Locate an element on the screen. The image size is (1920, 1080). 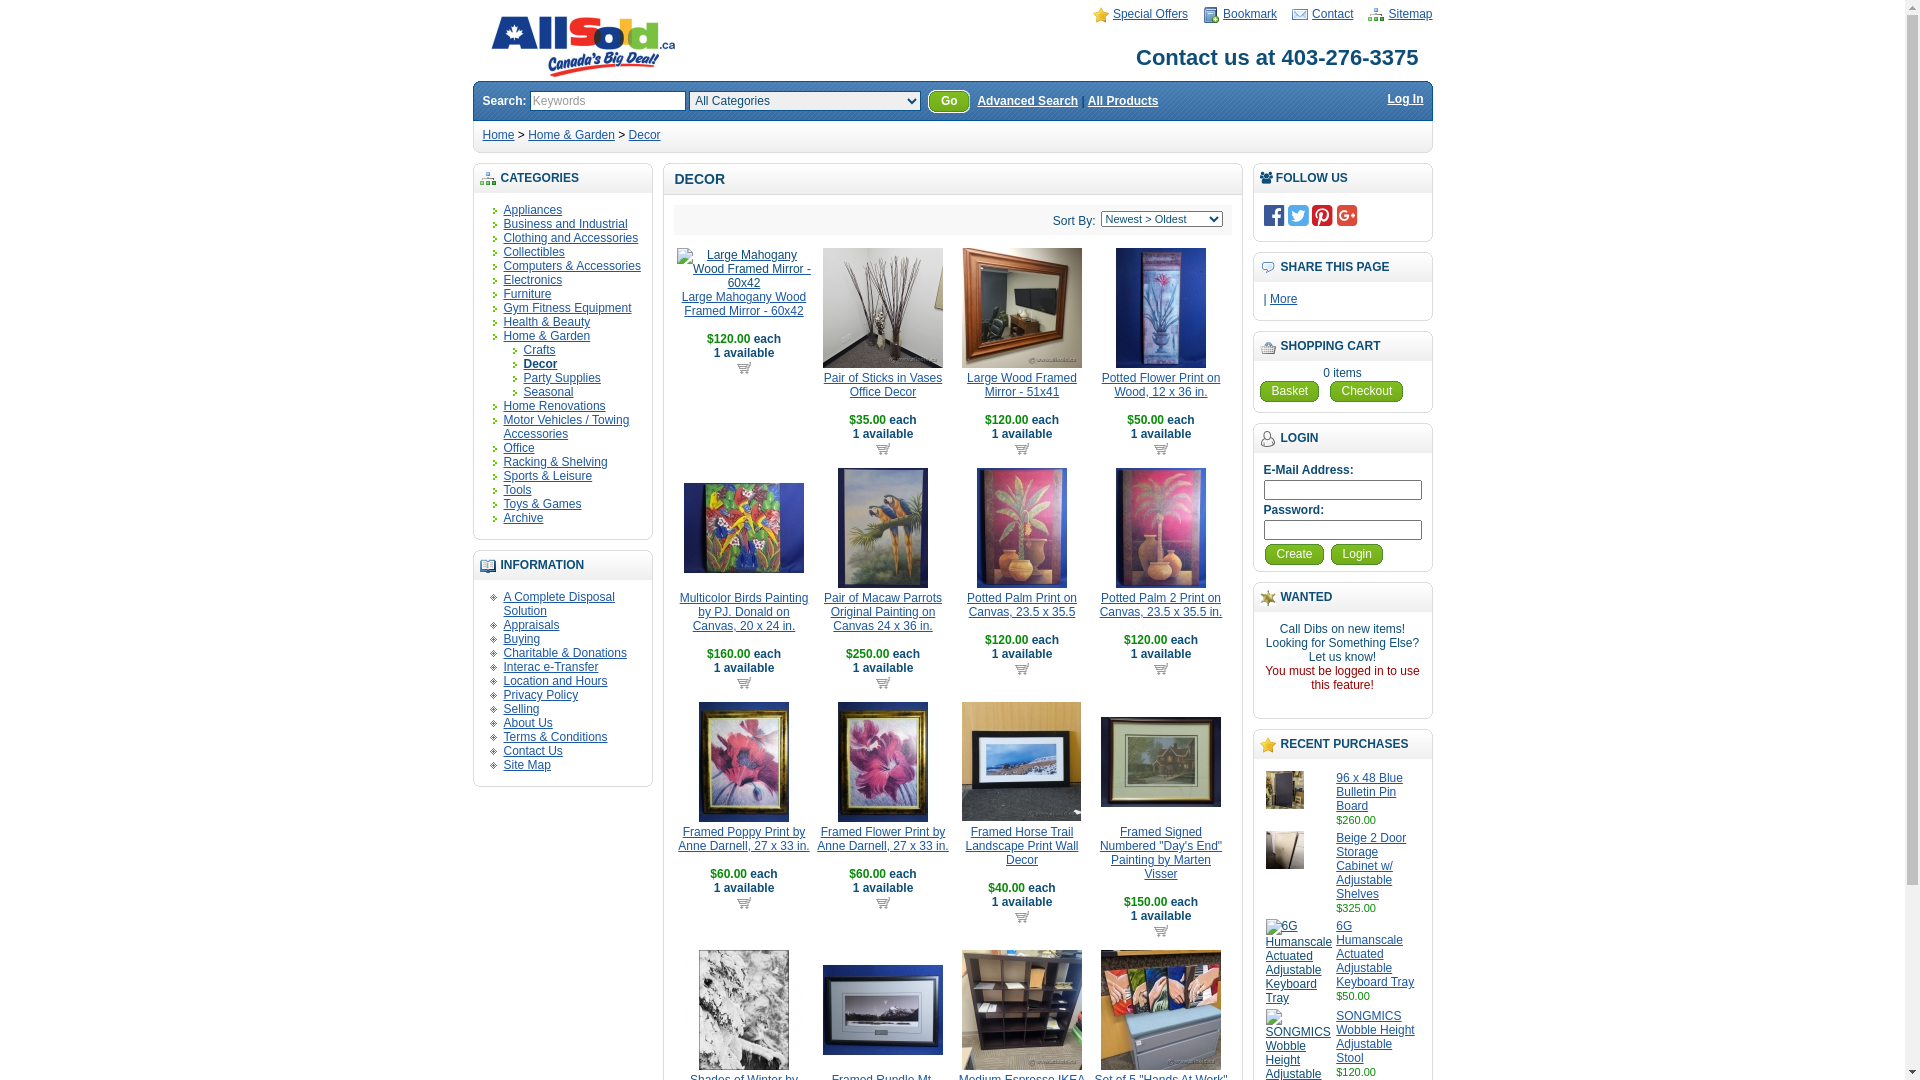
Checkout is located at coordinates (1367, 392).